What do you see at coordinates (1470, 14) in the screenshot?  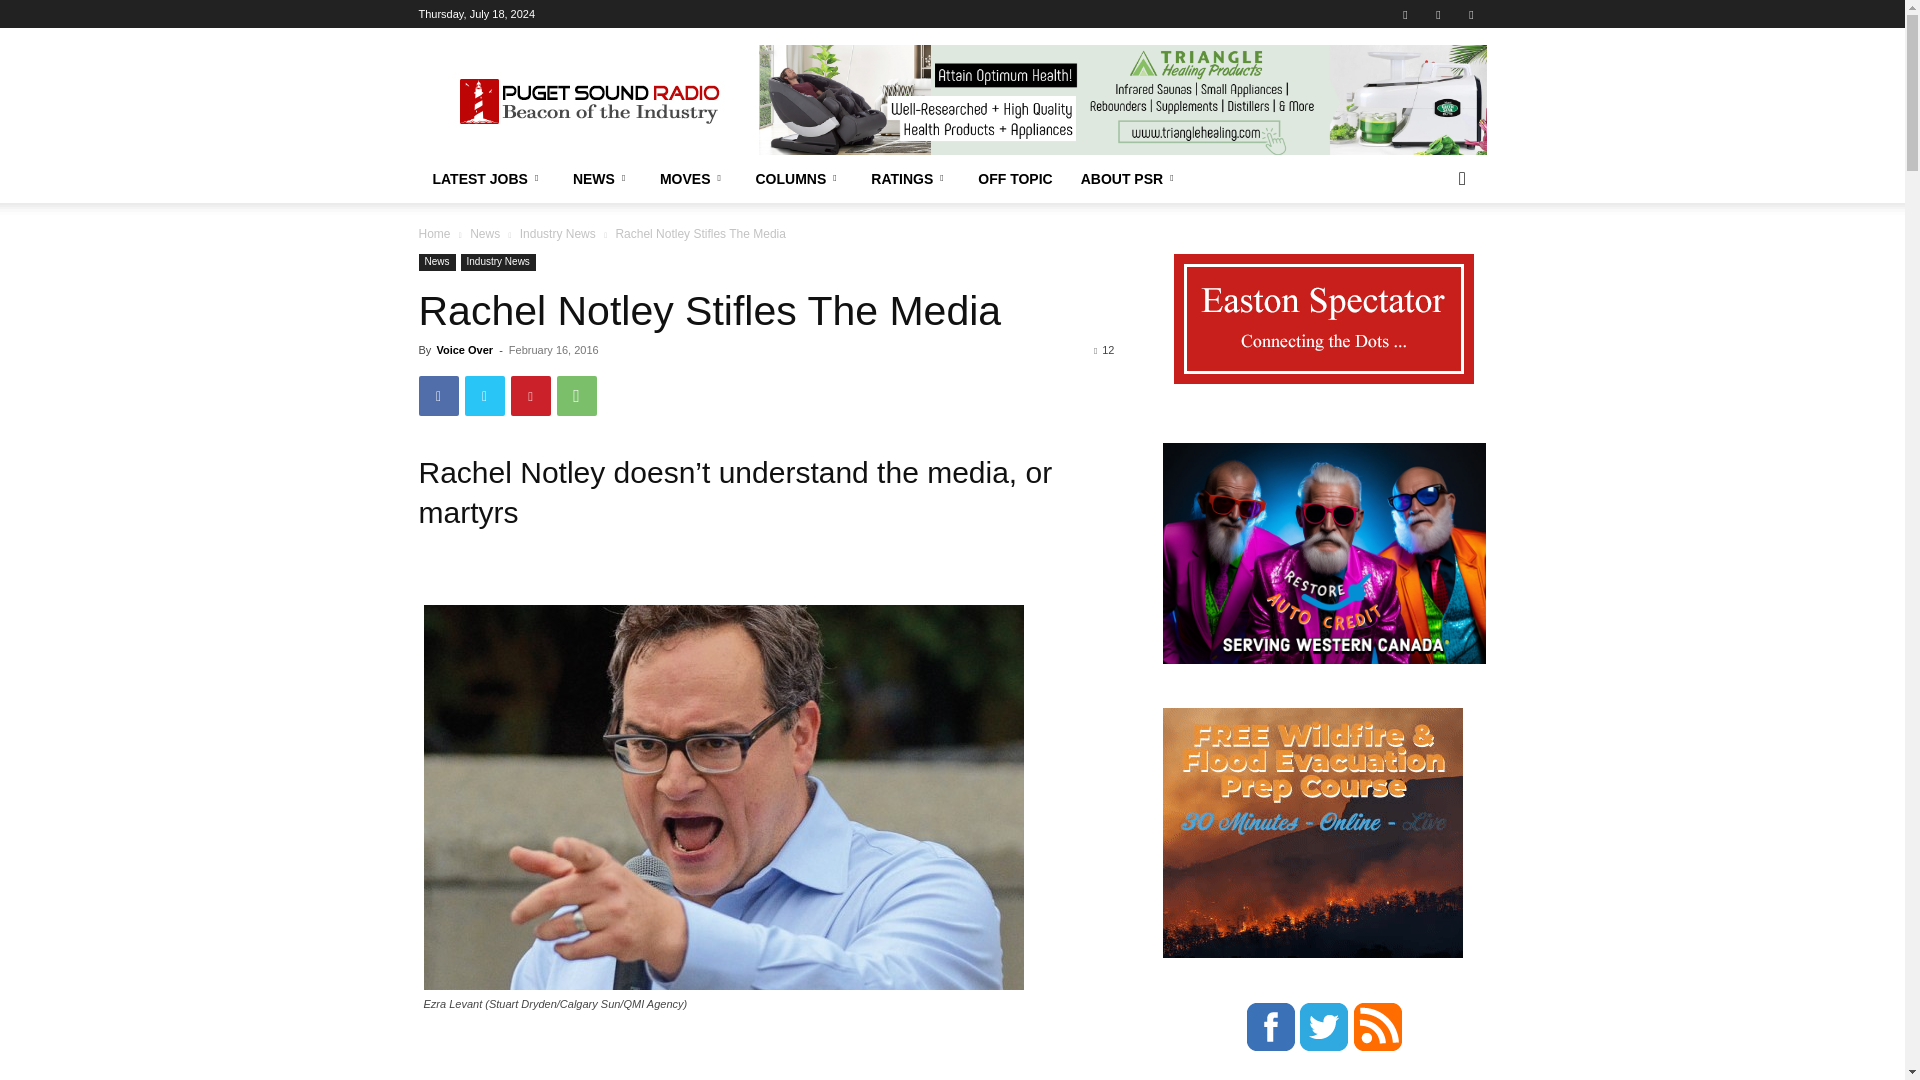 I see `Twitter` at bounding box center [1470, 14].